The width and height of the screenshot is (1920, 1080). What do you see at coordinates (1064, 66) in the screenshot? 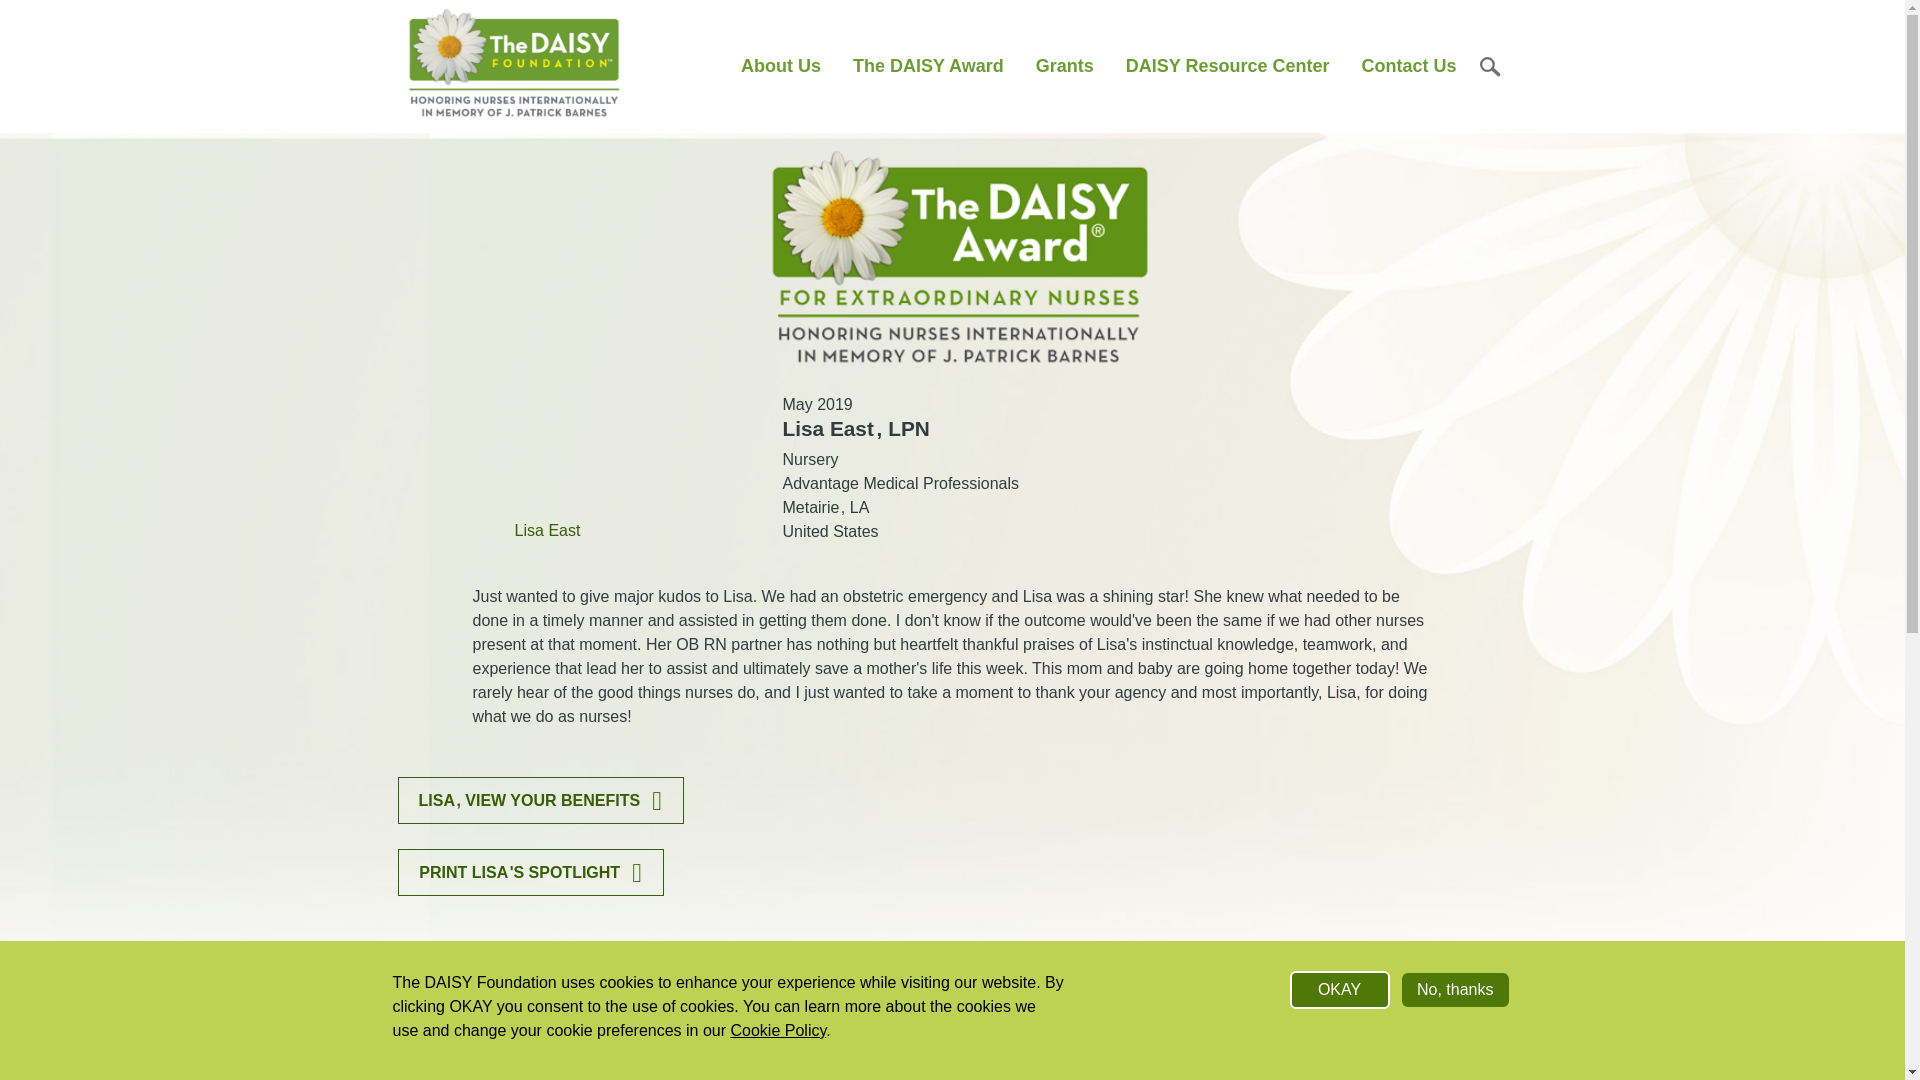
I see `Grants` at bounding box center [1064, 66].